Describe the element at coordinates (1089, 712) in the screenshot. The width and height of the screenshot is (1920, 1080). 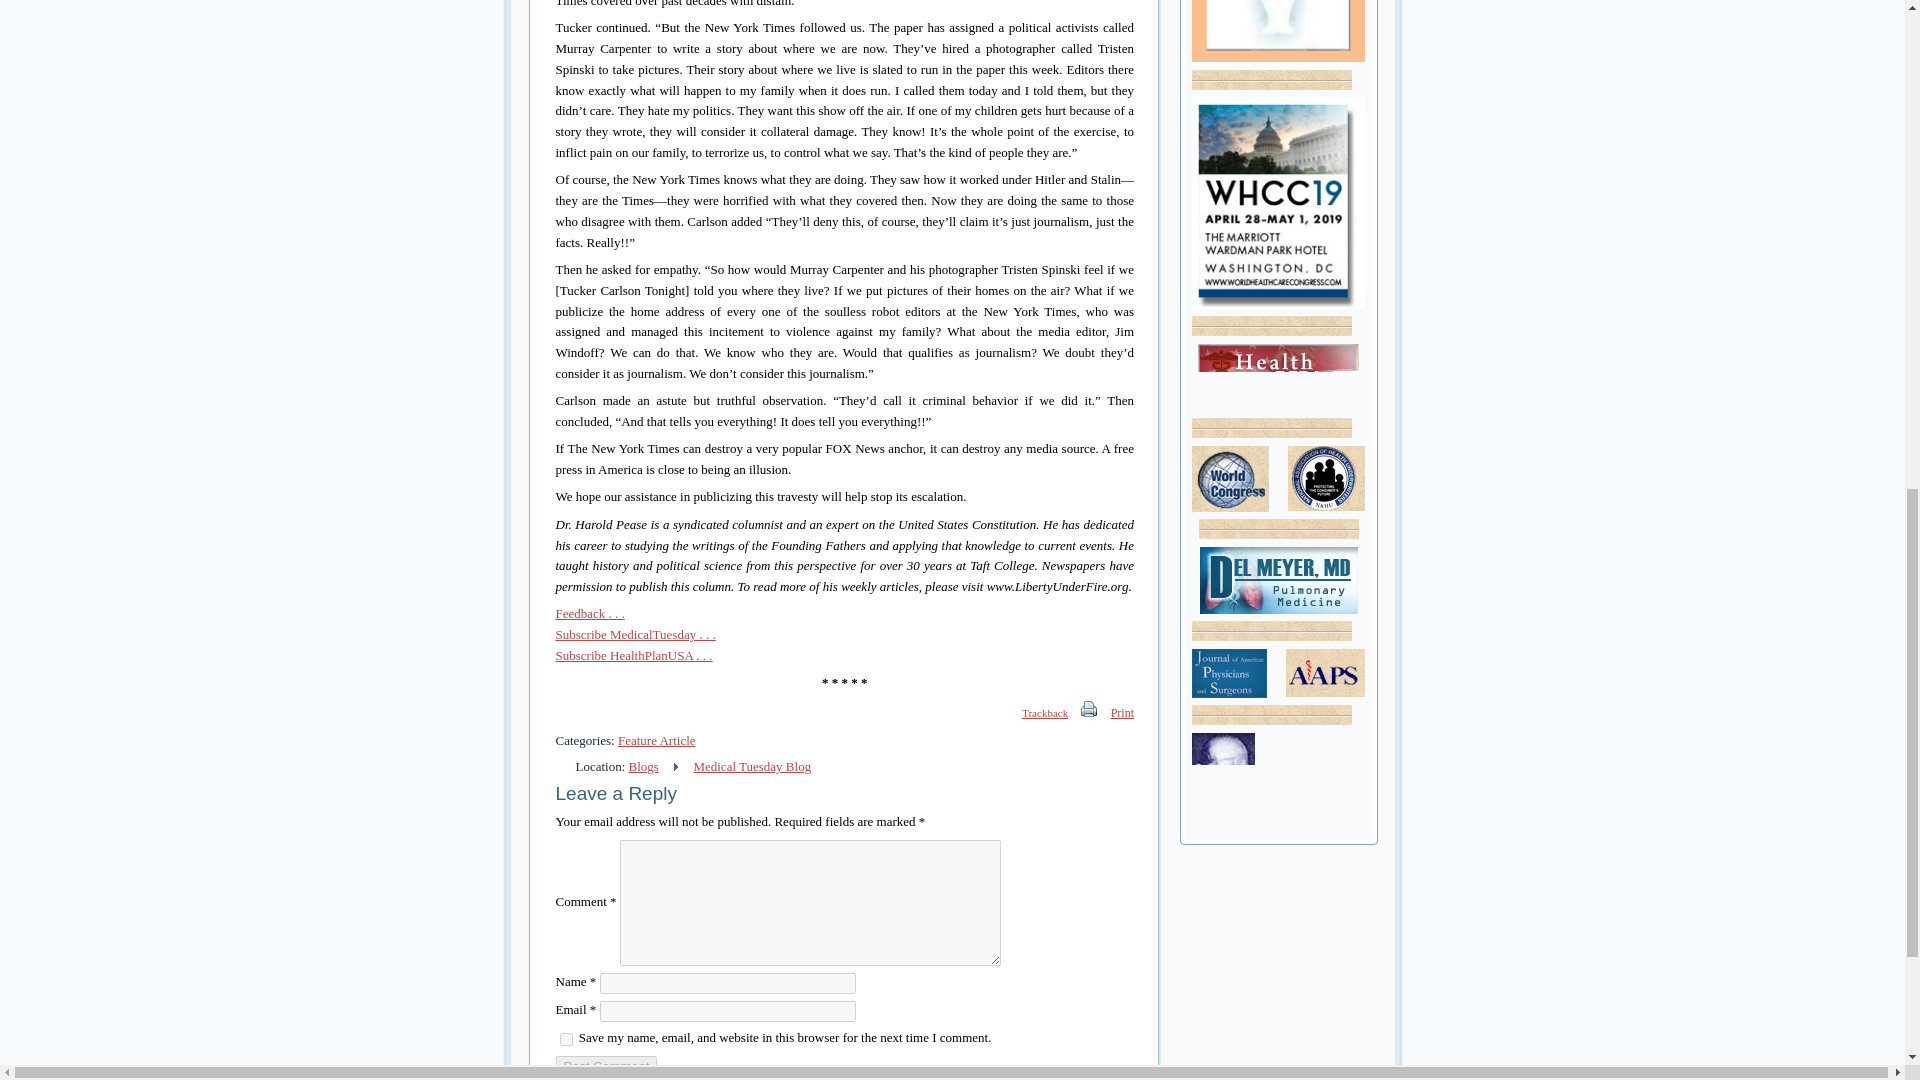
I see `Print` at that location.